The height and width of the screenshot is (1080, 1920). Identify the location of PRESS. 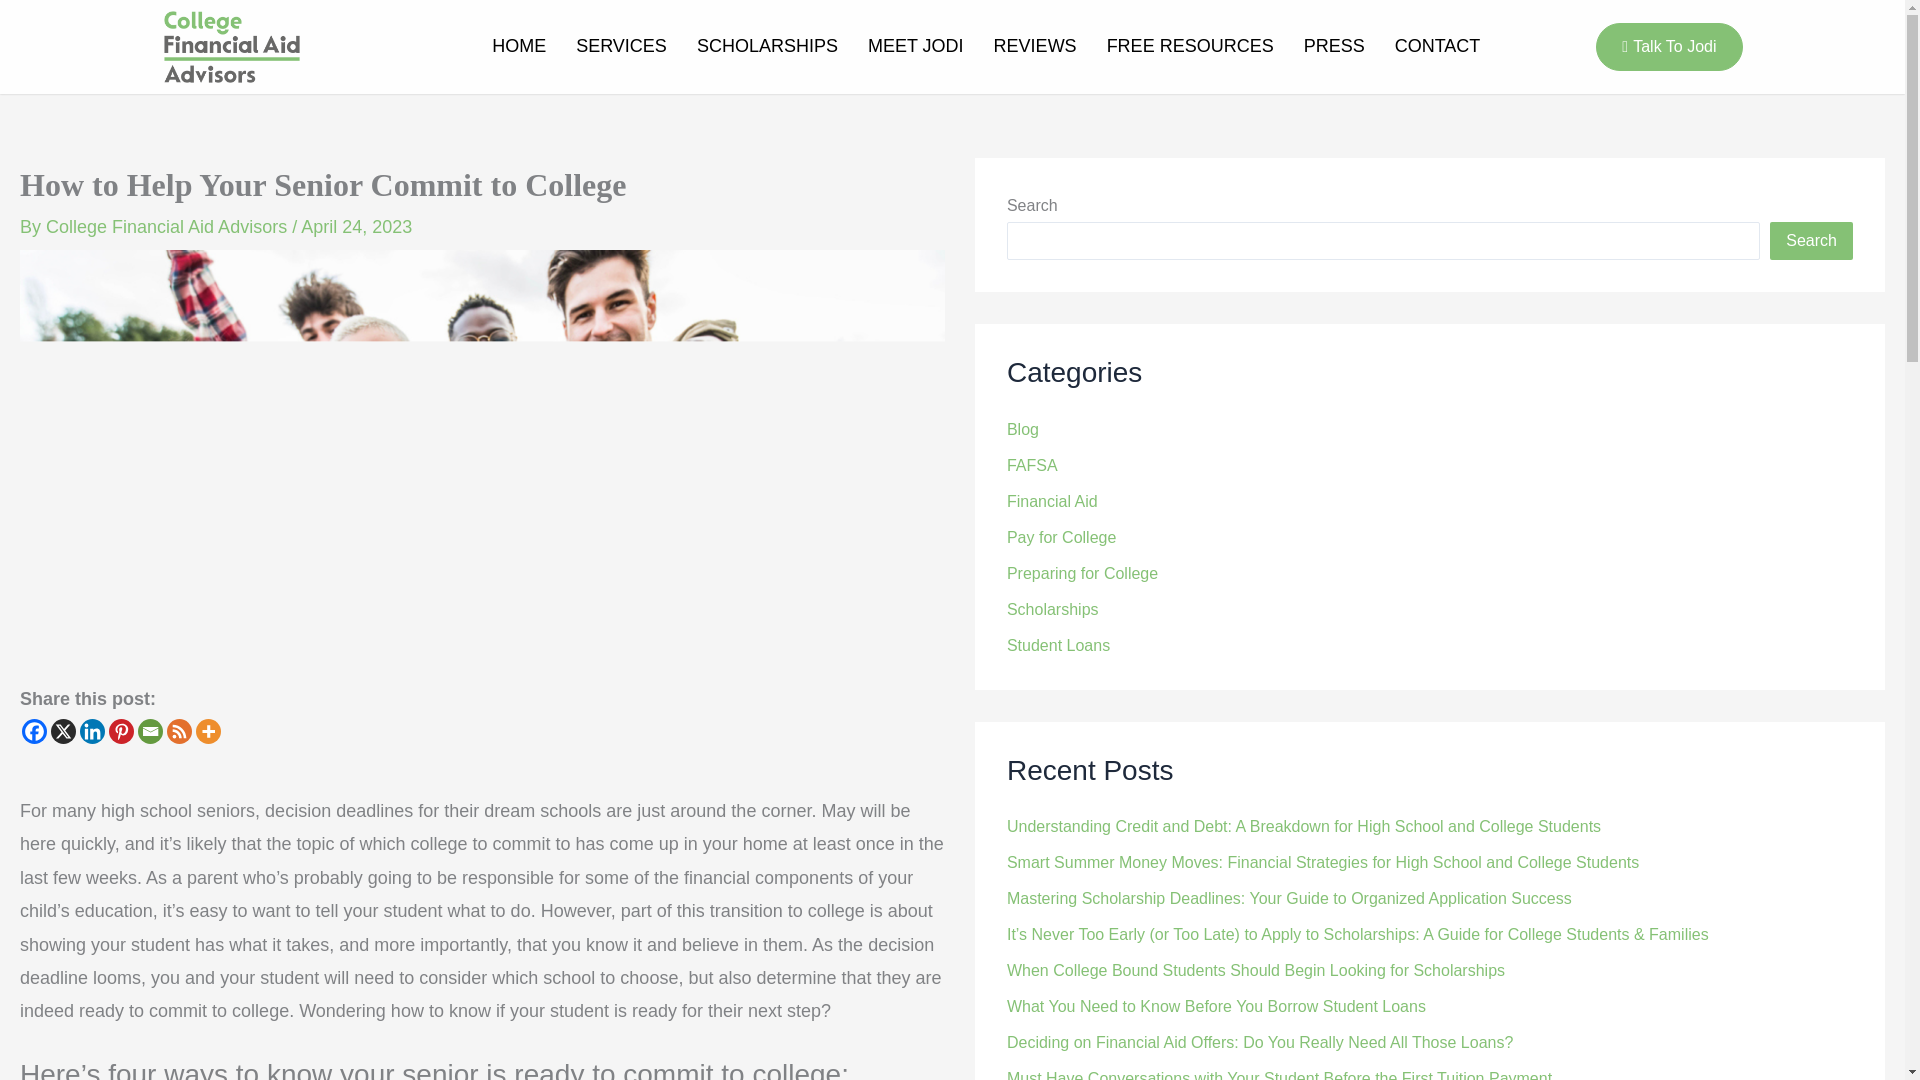
(1334, 46).